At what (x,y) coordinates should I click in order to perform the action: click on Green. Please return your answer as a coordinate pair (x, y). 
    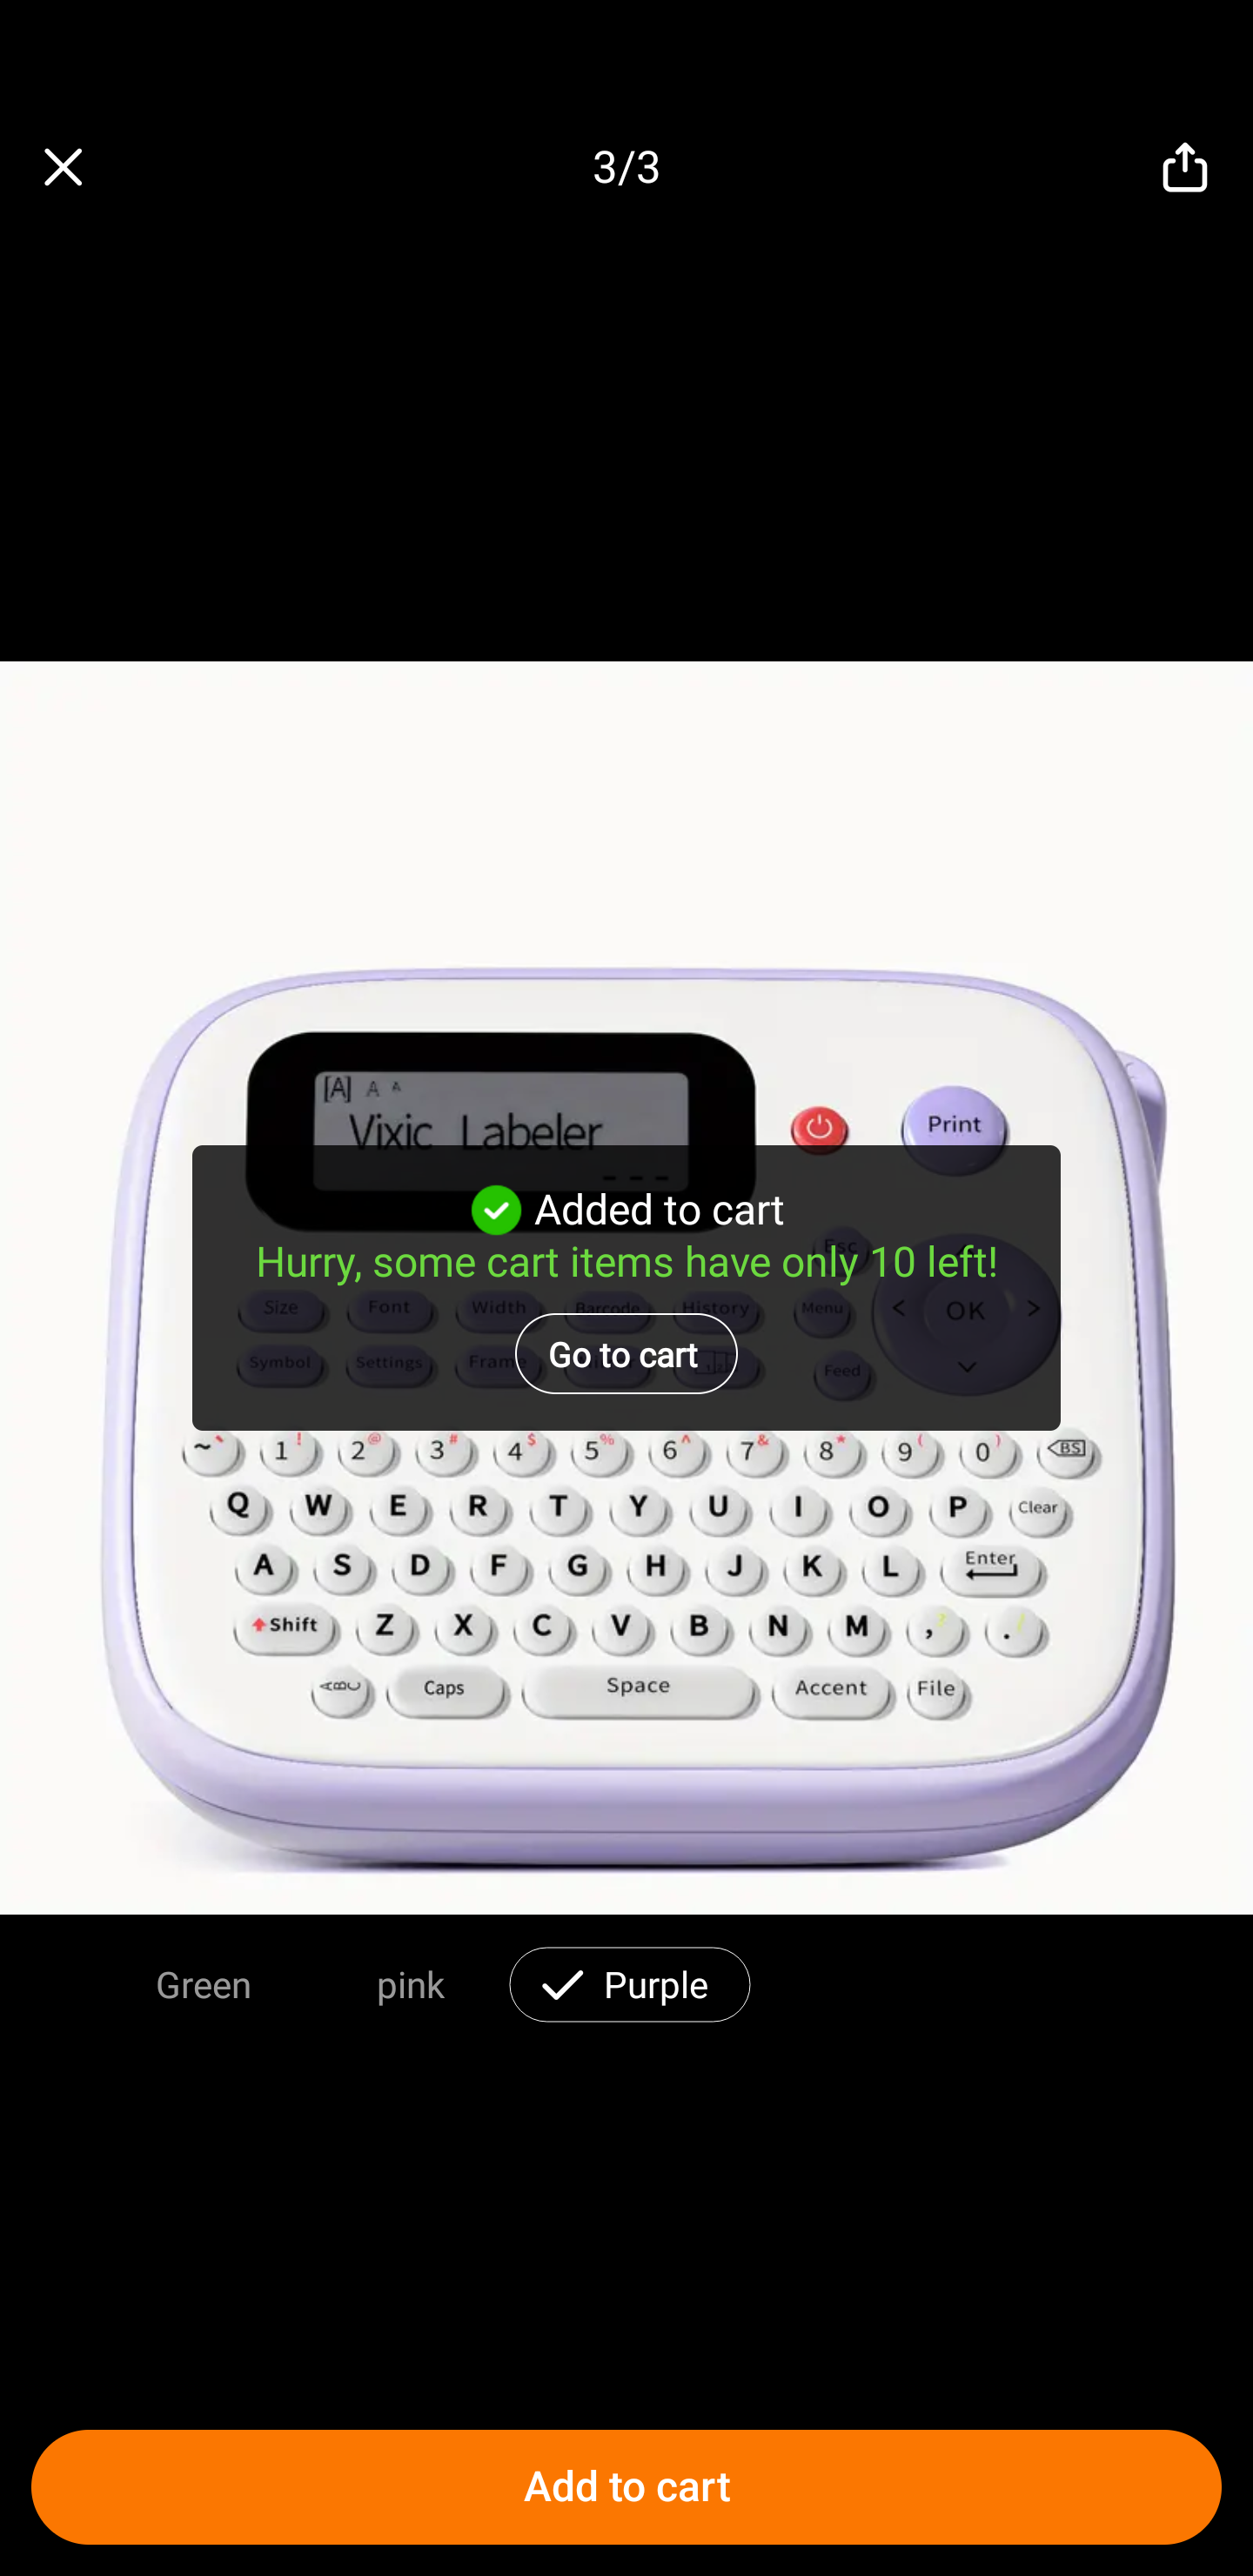
    Looking at the image, I should click on (204, 1982).